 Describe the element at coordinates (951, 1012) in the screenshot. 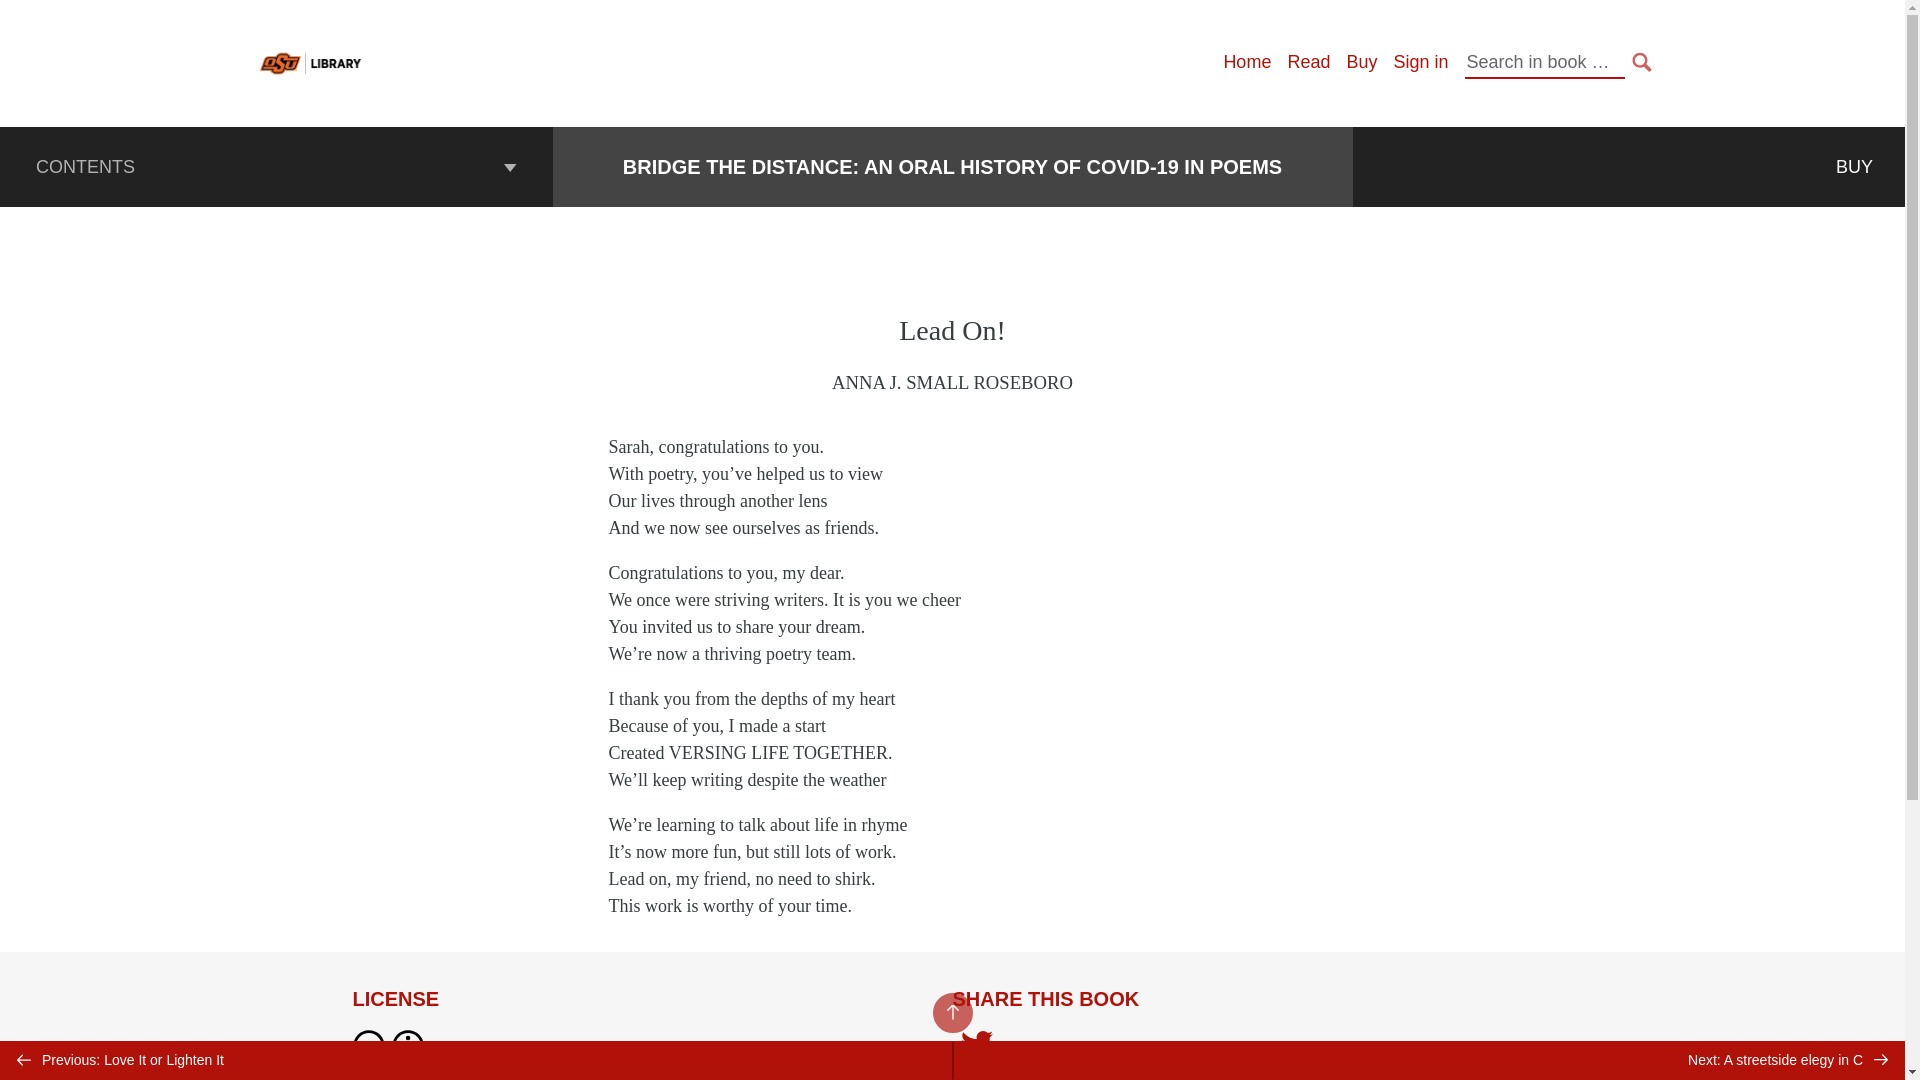

I see `BACK TO TOP` at that location.